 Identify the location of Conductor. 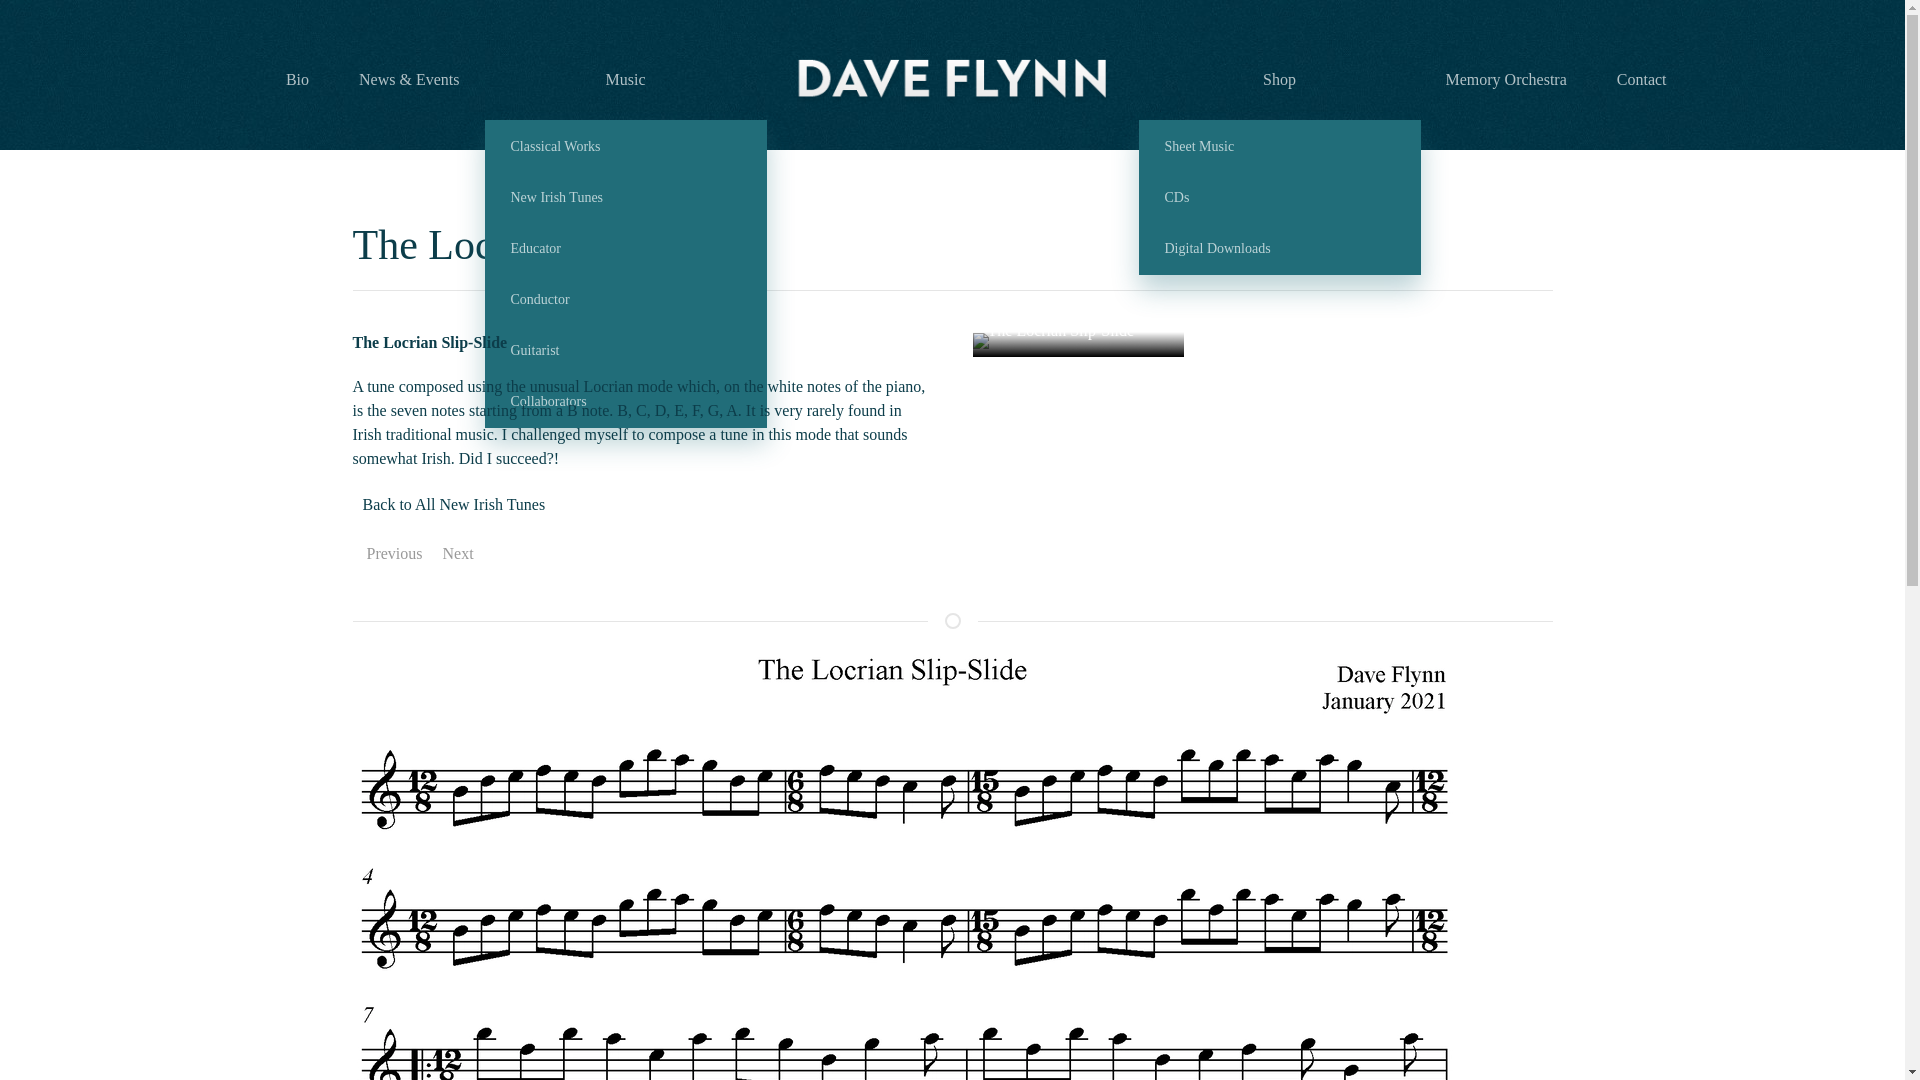
(626, 300).